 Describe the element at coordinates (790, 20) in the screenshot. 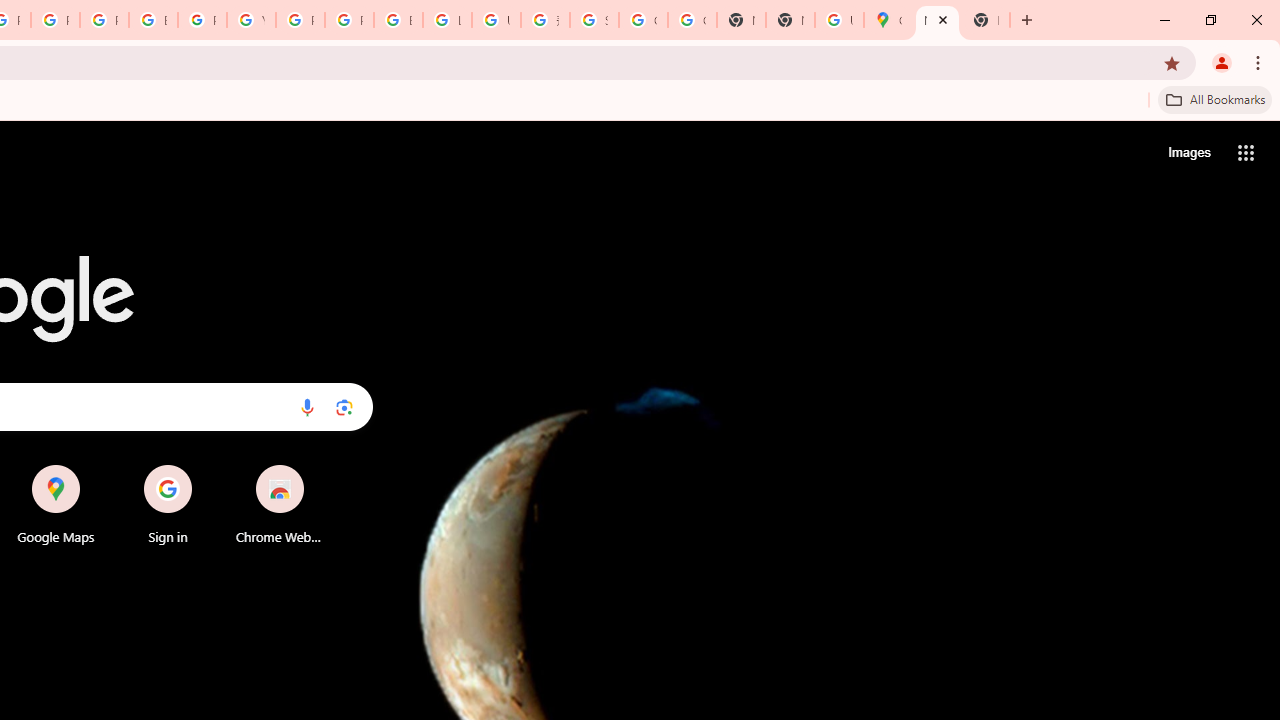

I see `New Tab` at that location.